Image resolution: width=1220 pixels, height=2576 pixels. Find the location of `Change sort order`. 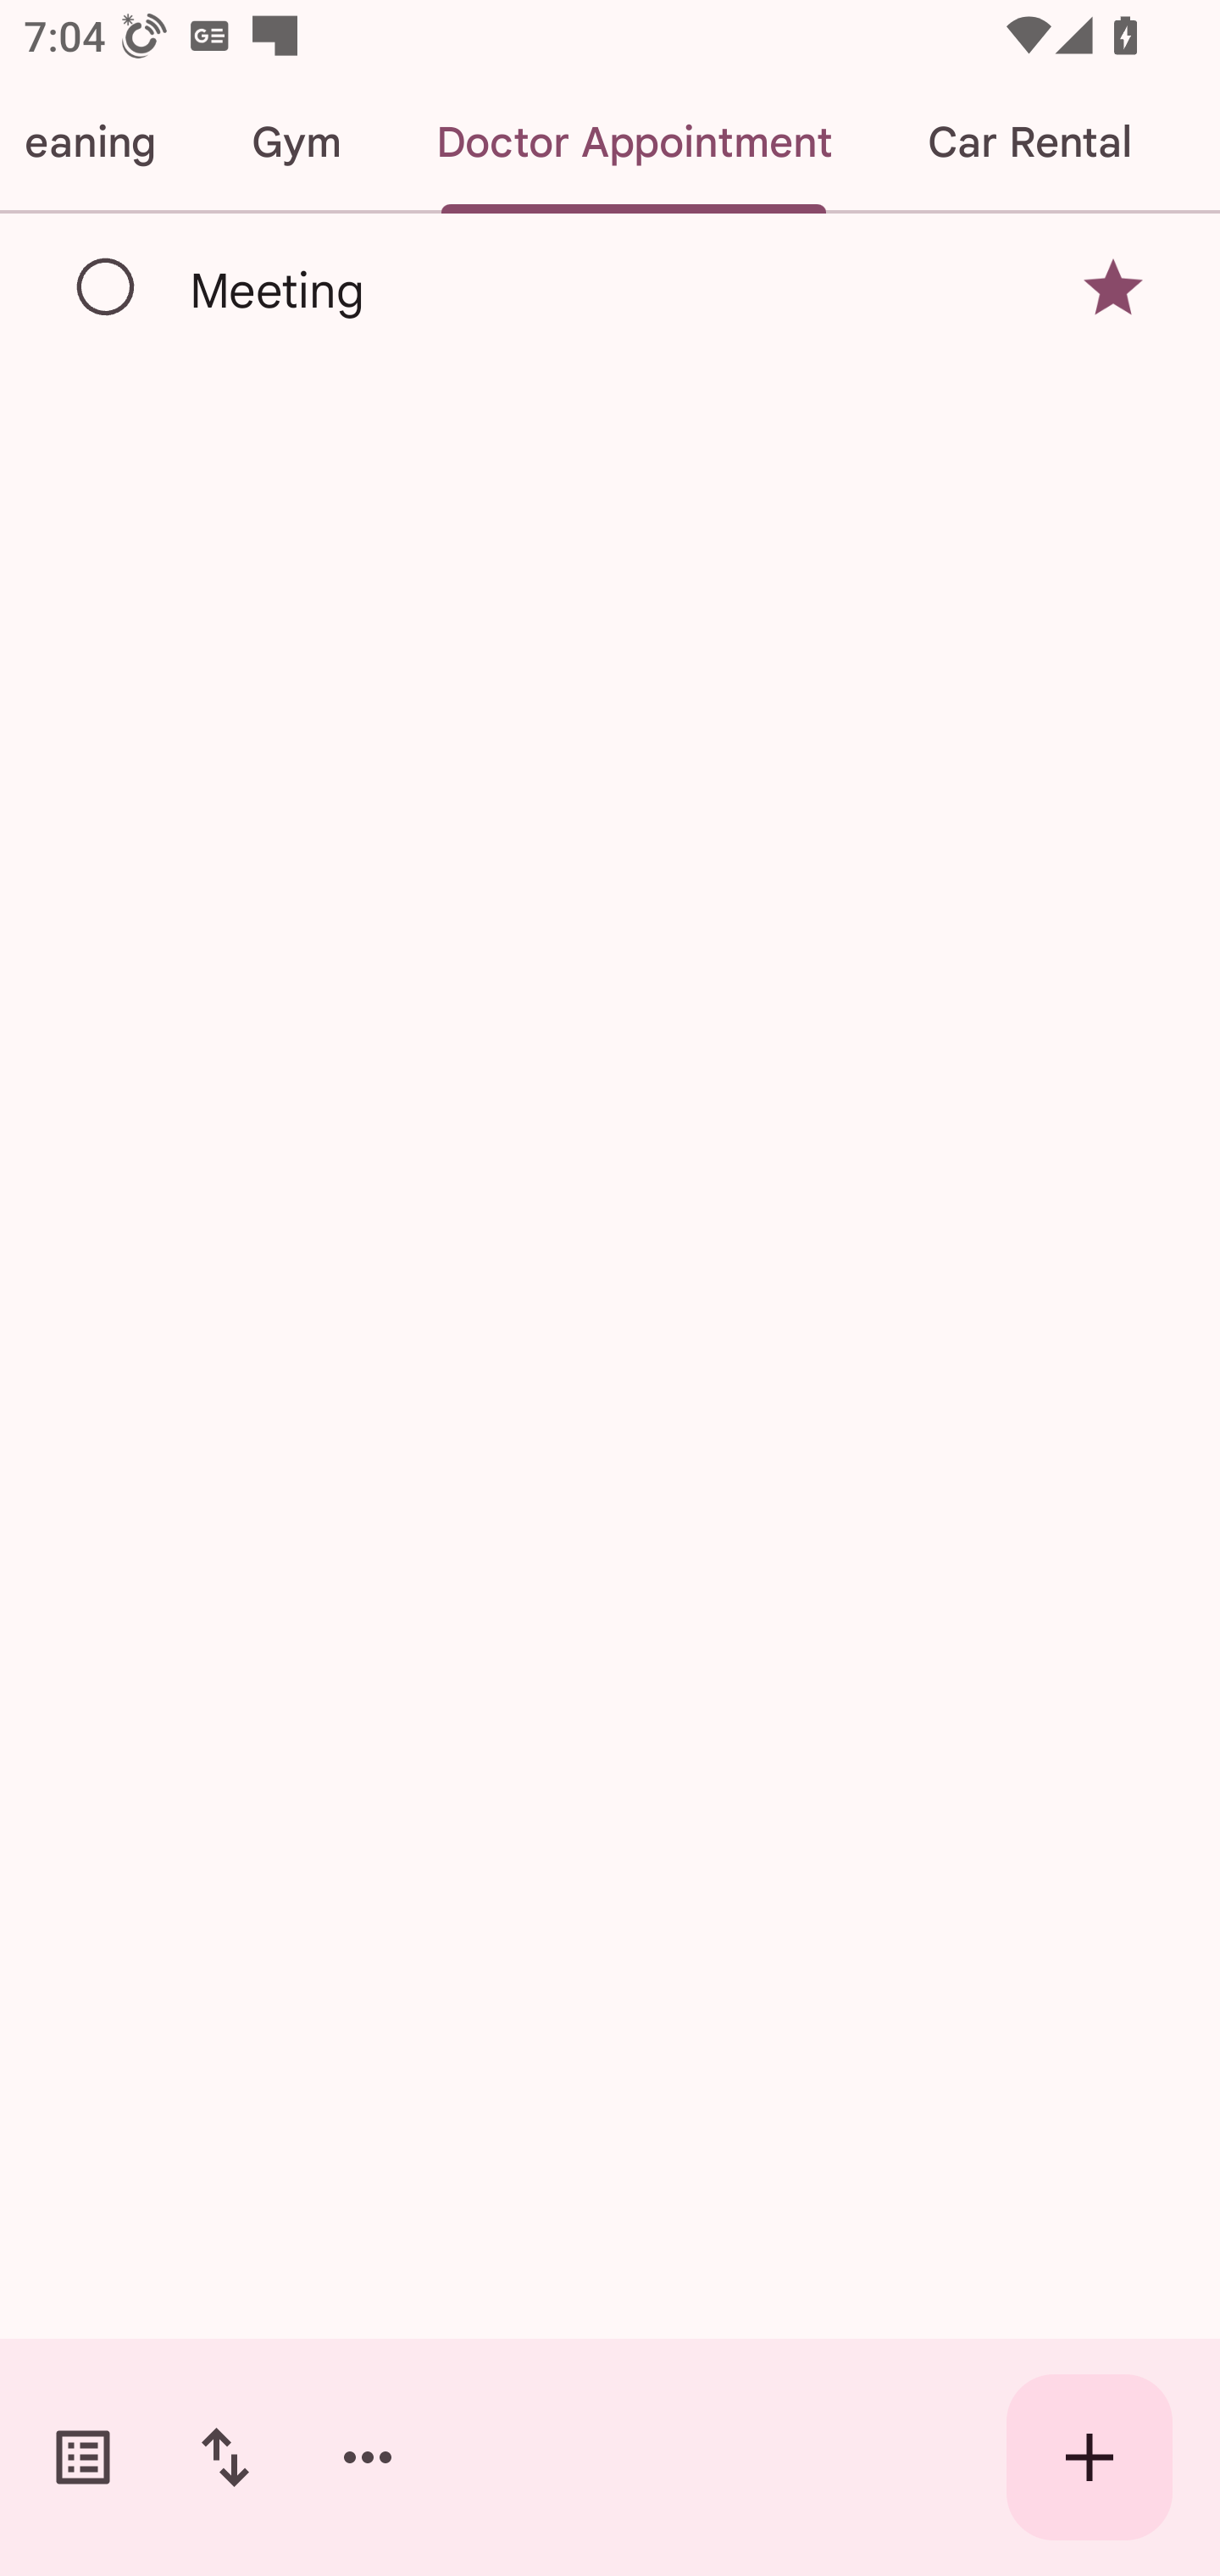

Change sort order is located at coordinates (225, 2457).